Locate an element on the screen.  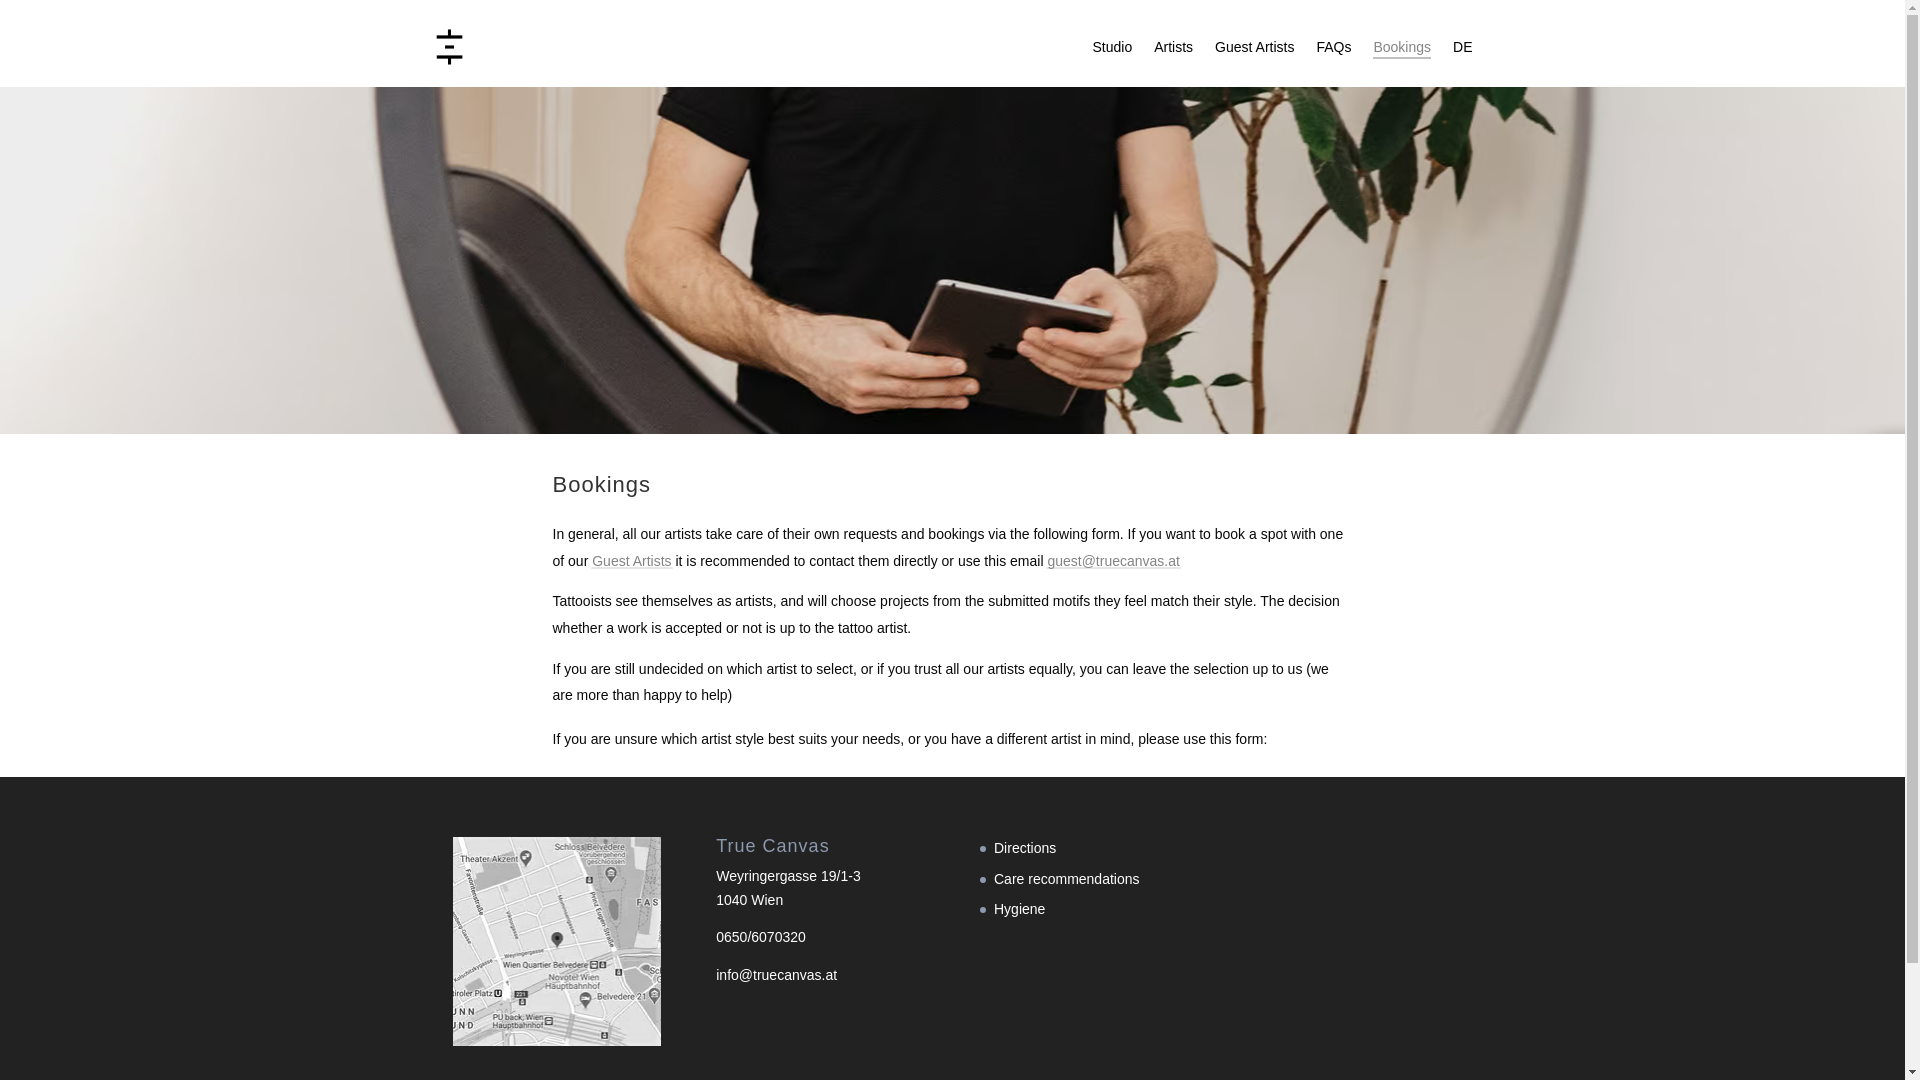
Guest Artists is located at coordinates (1254, 46).